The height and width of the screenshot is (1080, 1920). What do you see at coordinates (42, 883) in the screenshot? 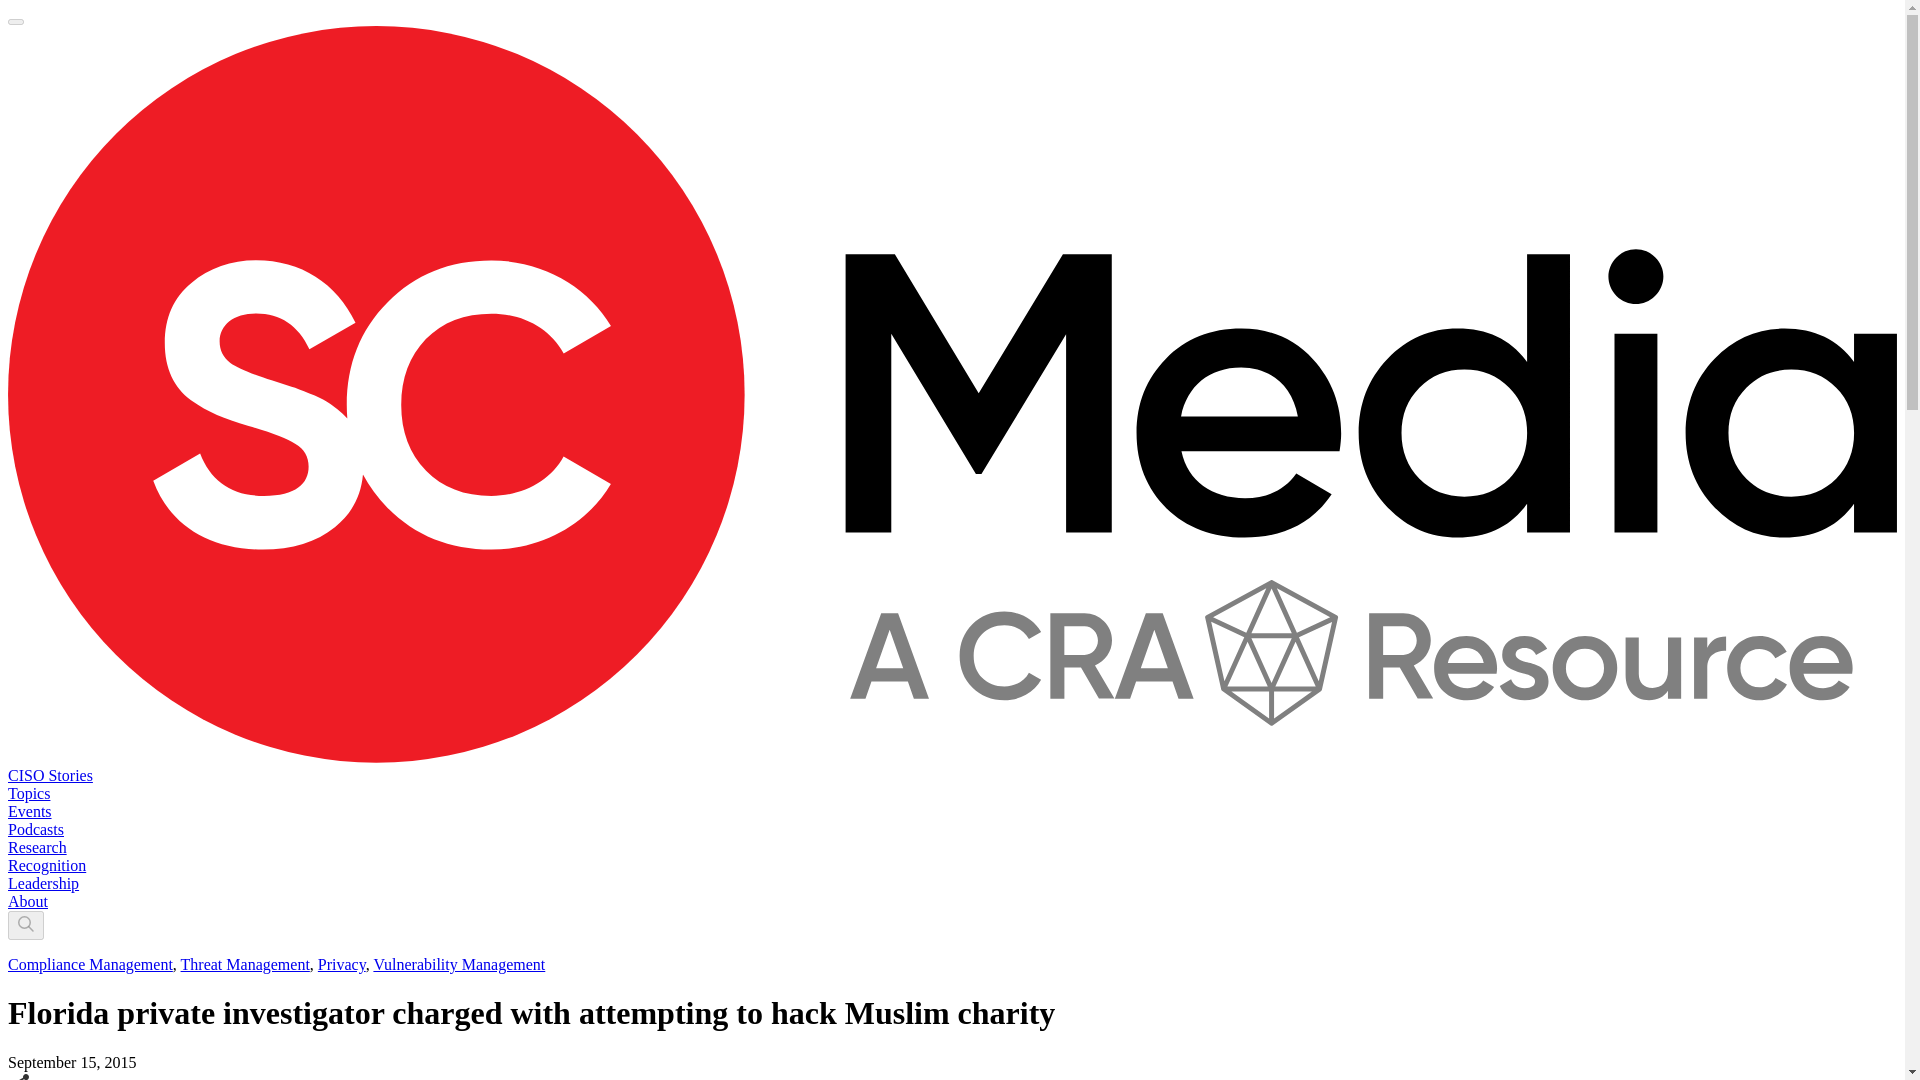
I see `Leadership` at bounding box center [42, 883].